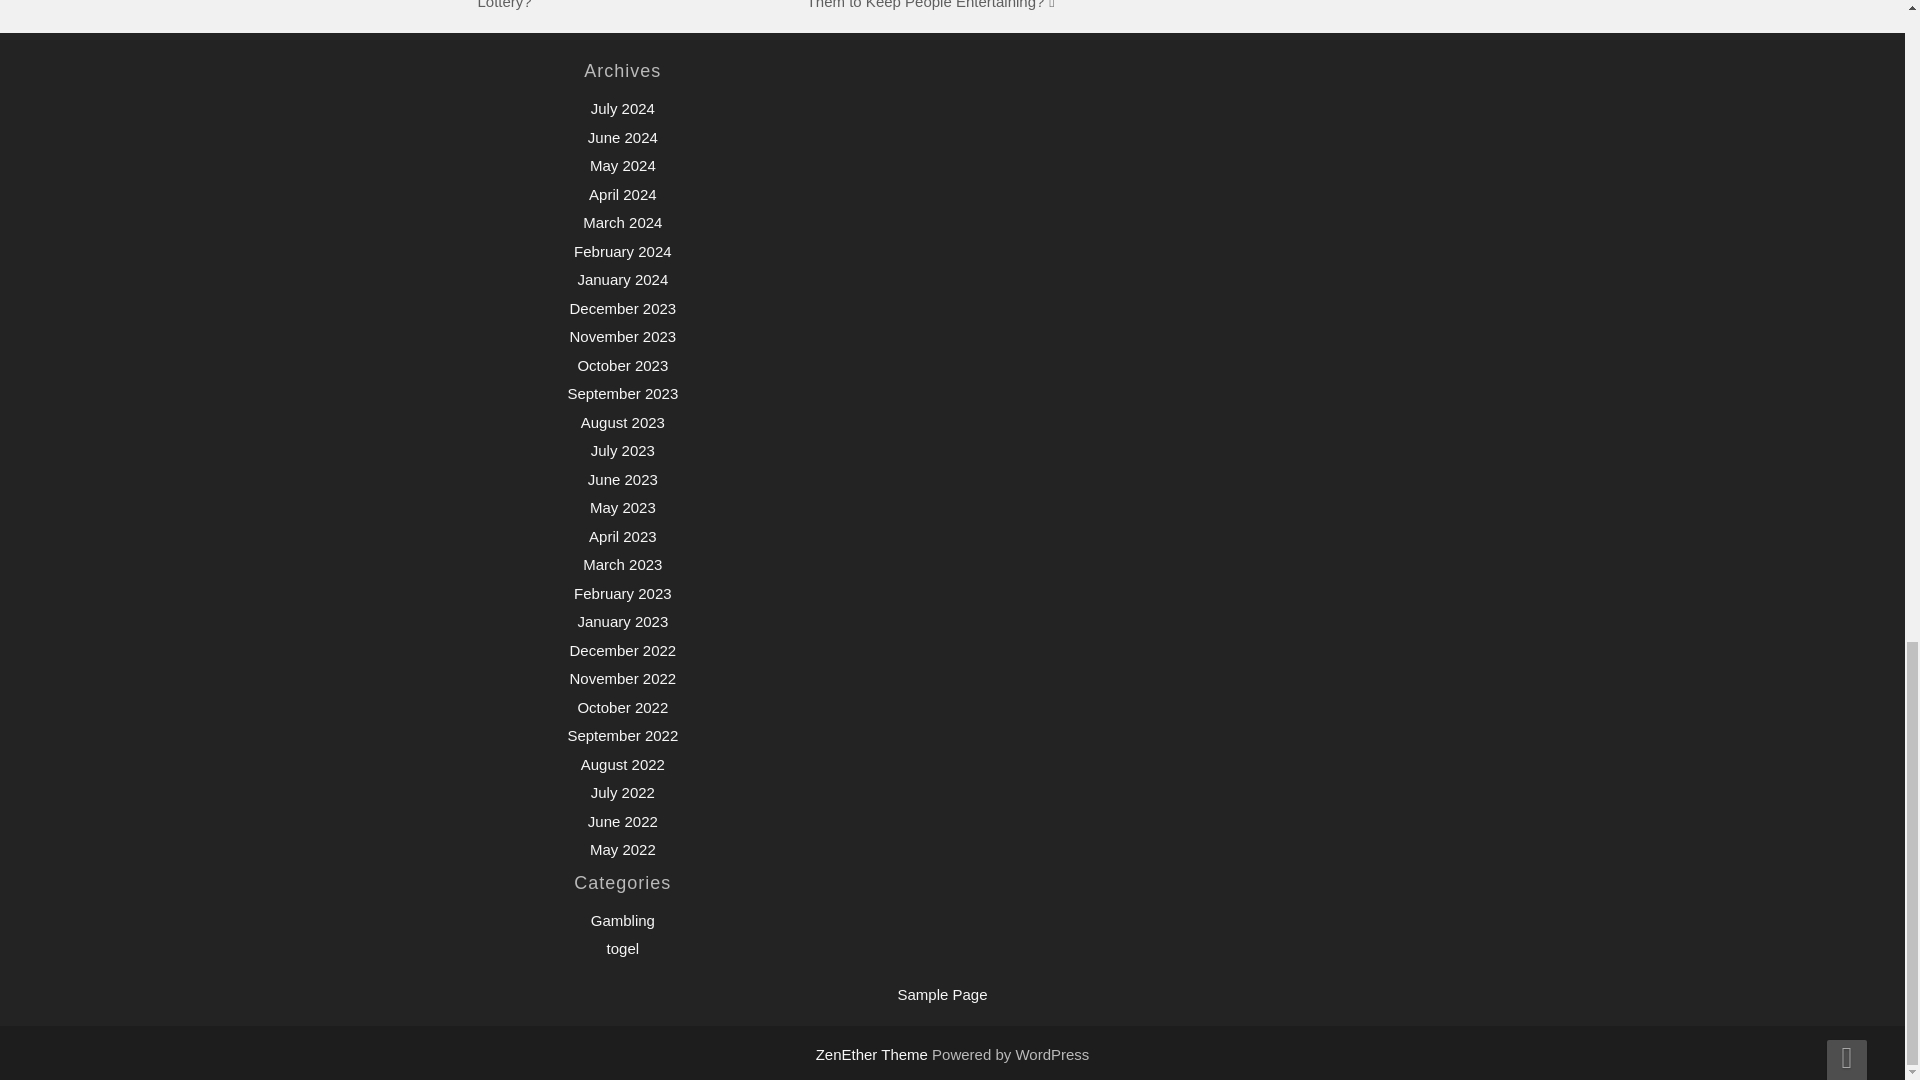 This screenshot has height=1080, width=1920. What do you see at coordinates (622, 507) in the screenshot?
I see `May 2023` at bounding box center [622, 507].